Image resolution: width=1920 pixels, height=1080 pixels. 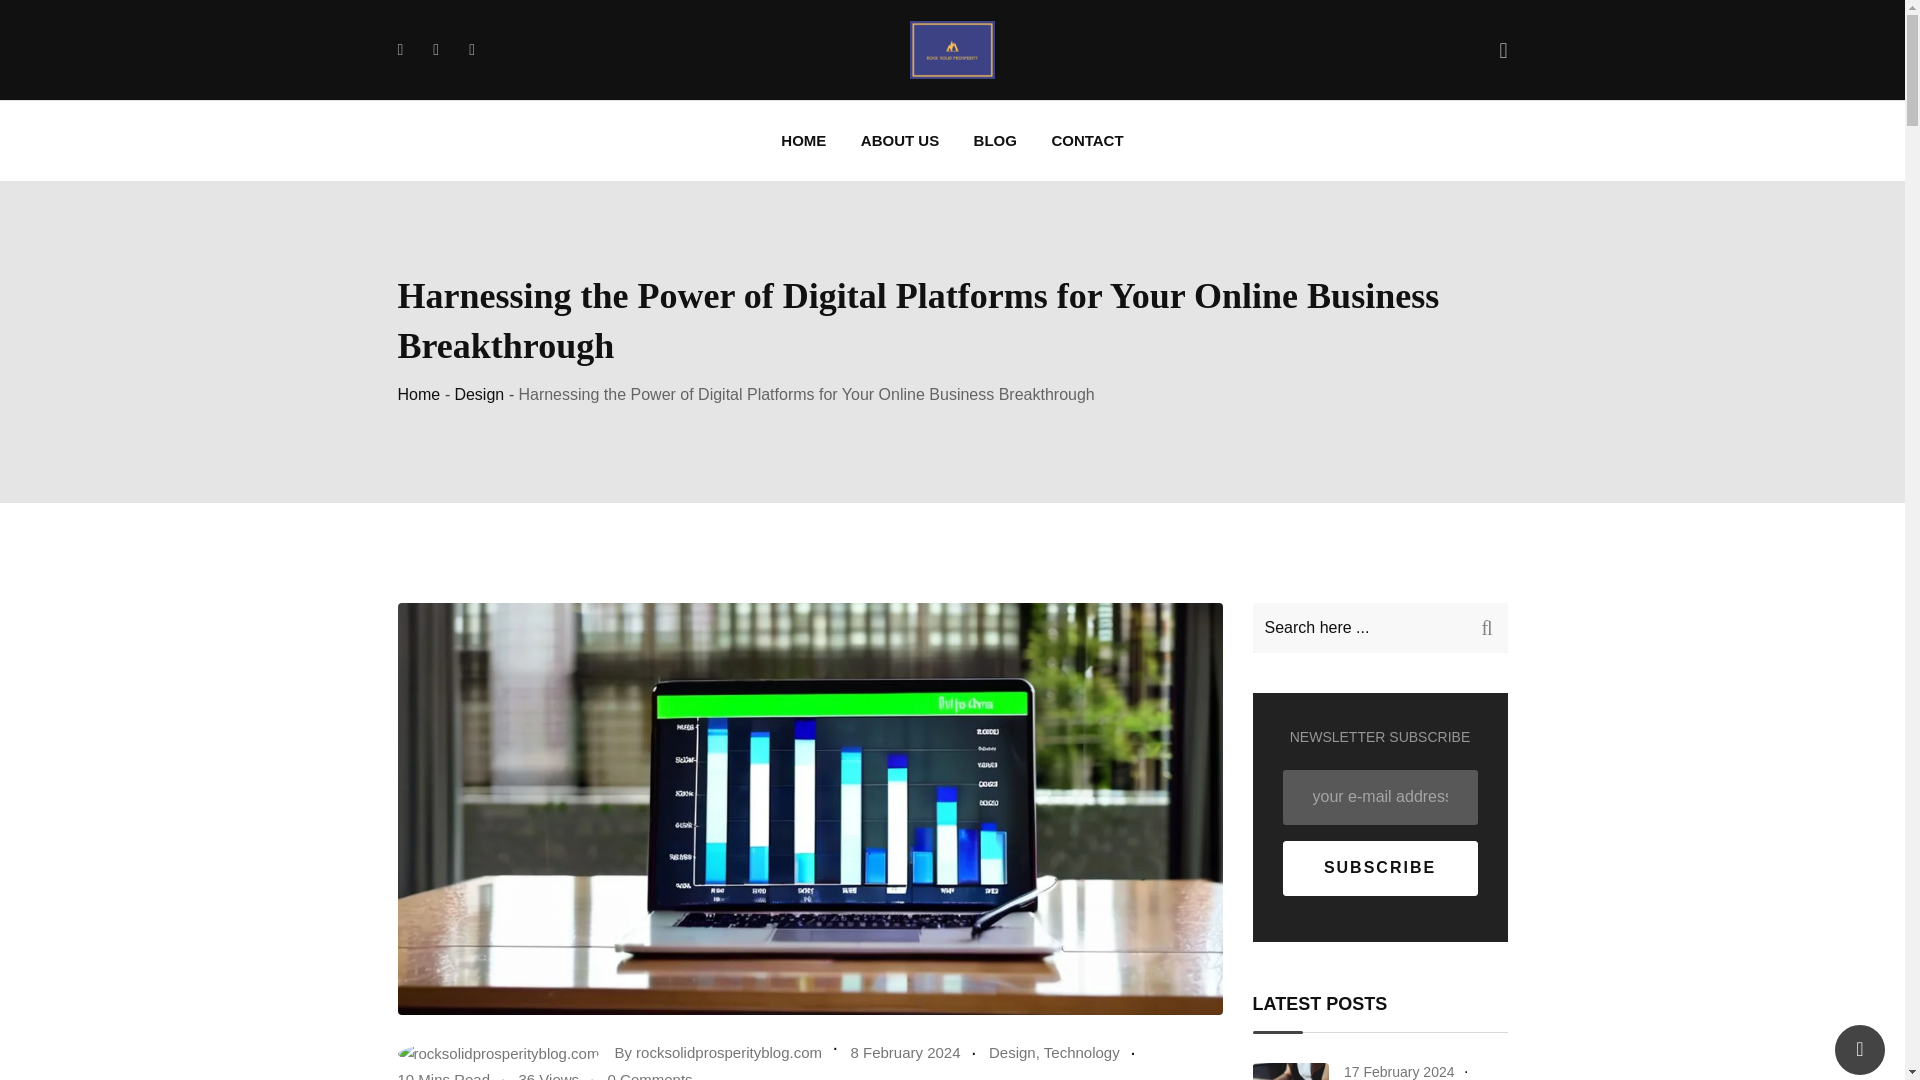 What do you see at coordinates (419, 394) in the screenshot?
I see `Home` at bounding box center [419, 394].